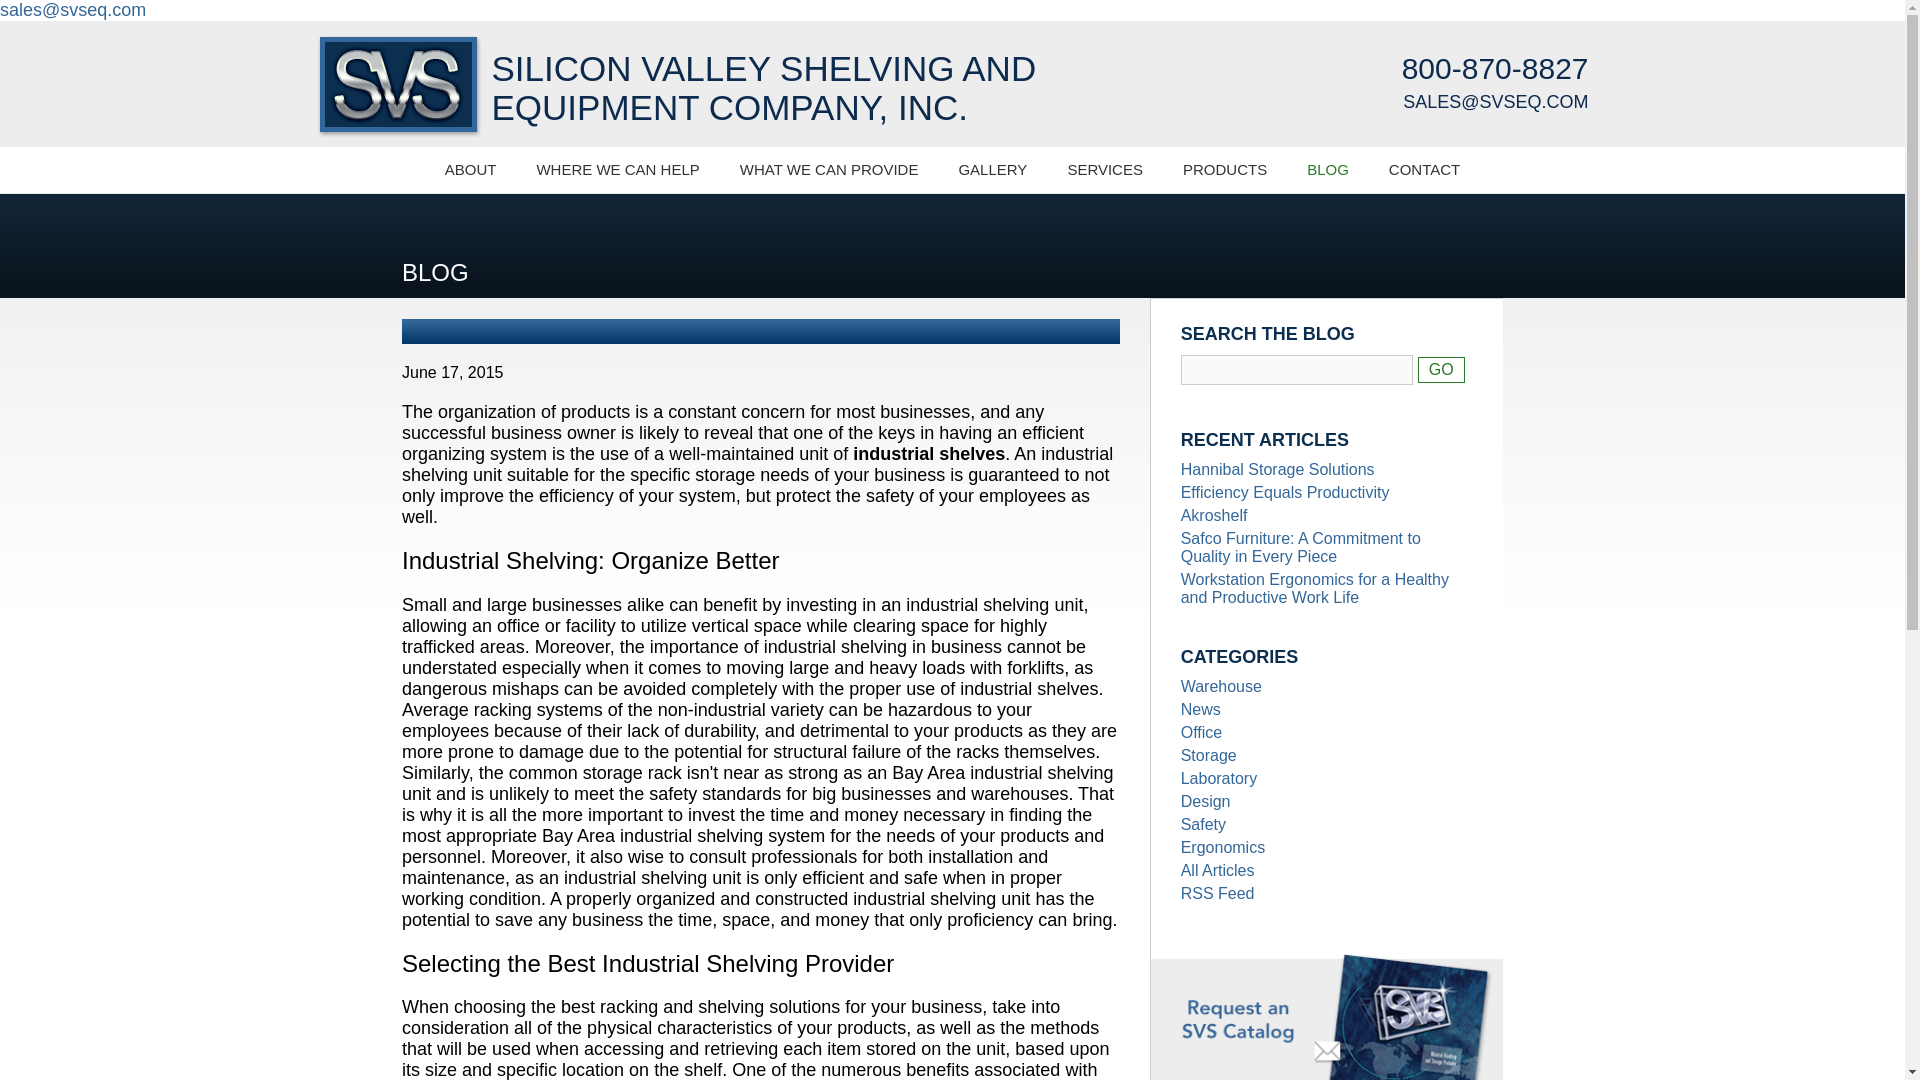  What do you see at coordinates (1222, 848) in the screenshot?
I see `Safety` at bounding box center [1222, 848].